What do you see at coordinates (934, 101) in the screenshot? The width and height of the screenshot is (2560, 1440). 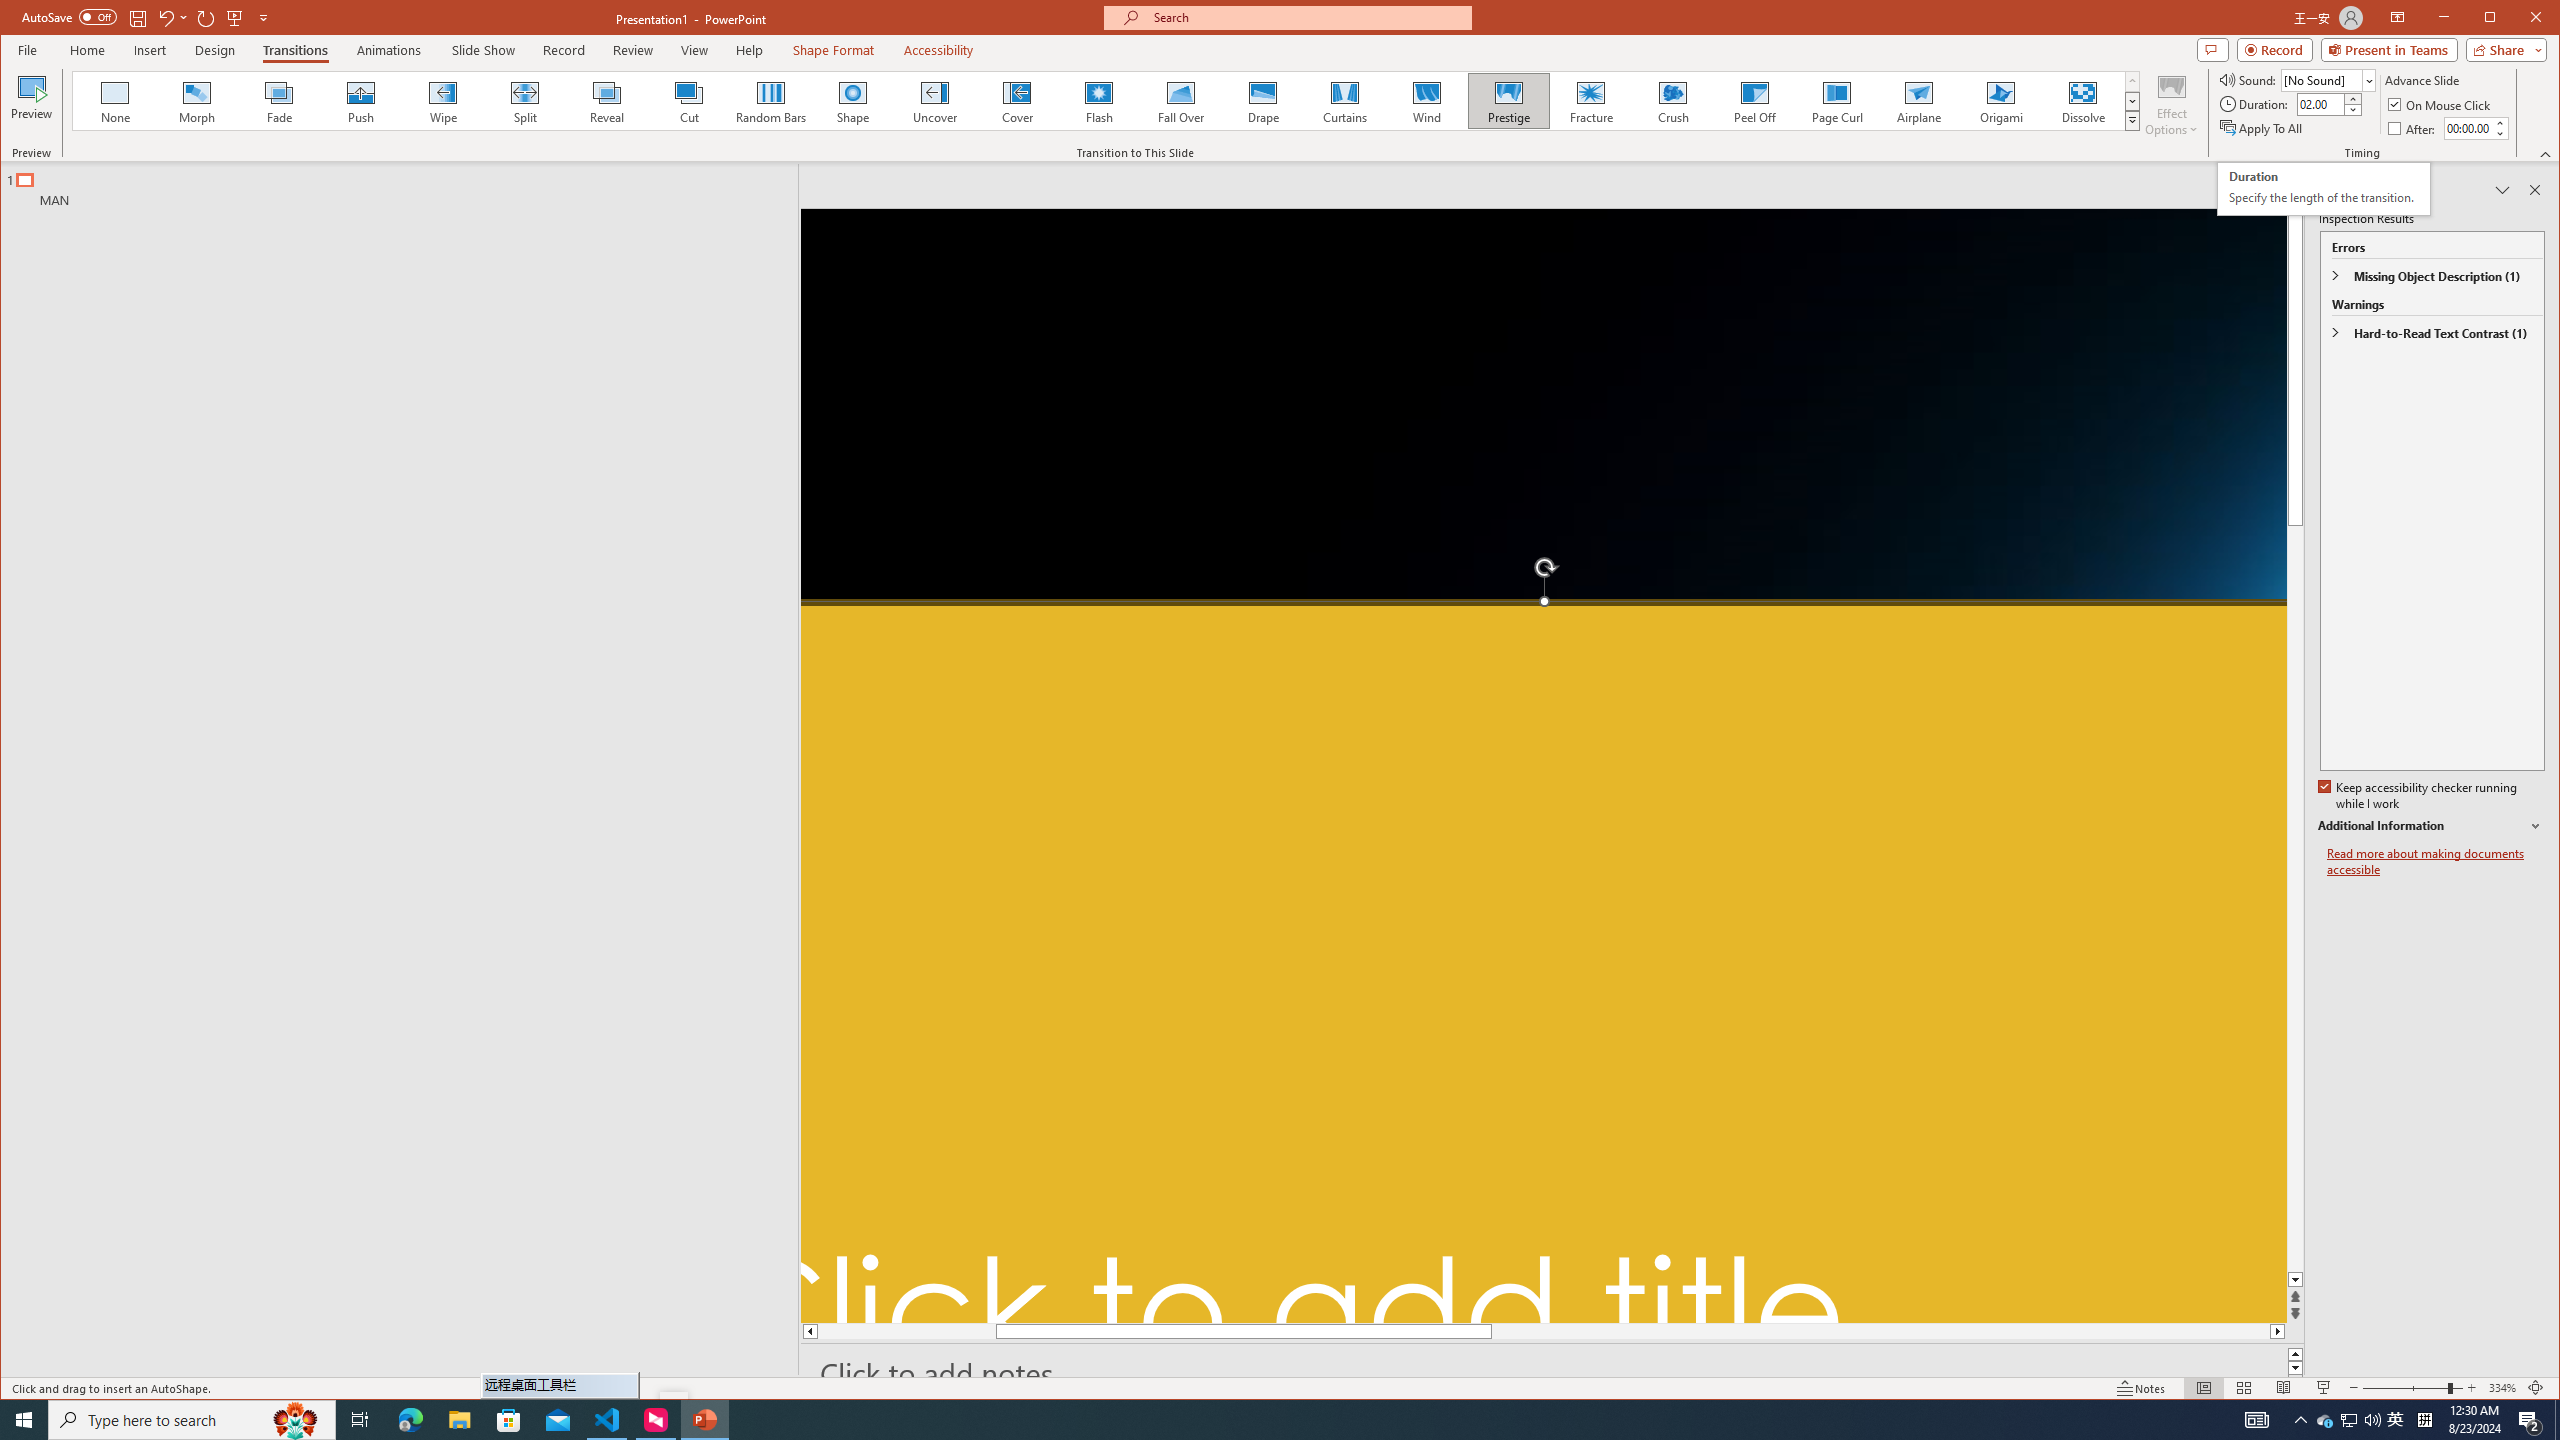 I see `Uncover` at bounding box center [934, 101].